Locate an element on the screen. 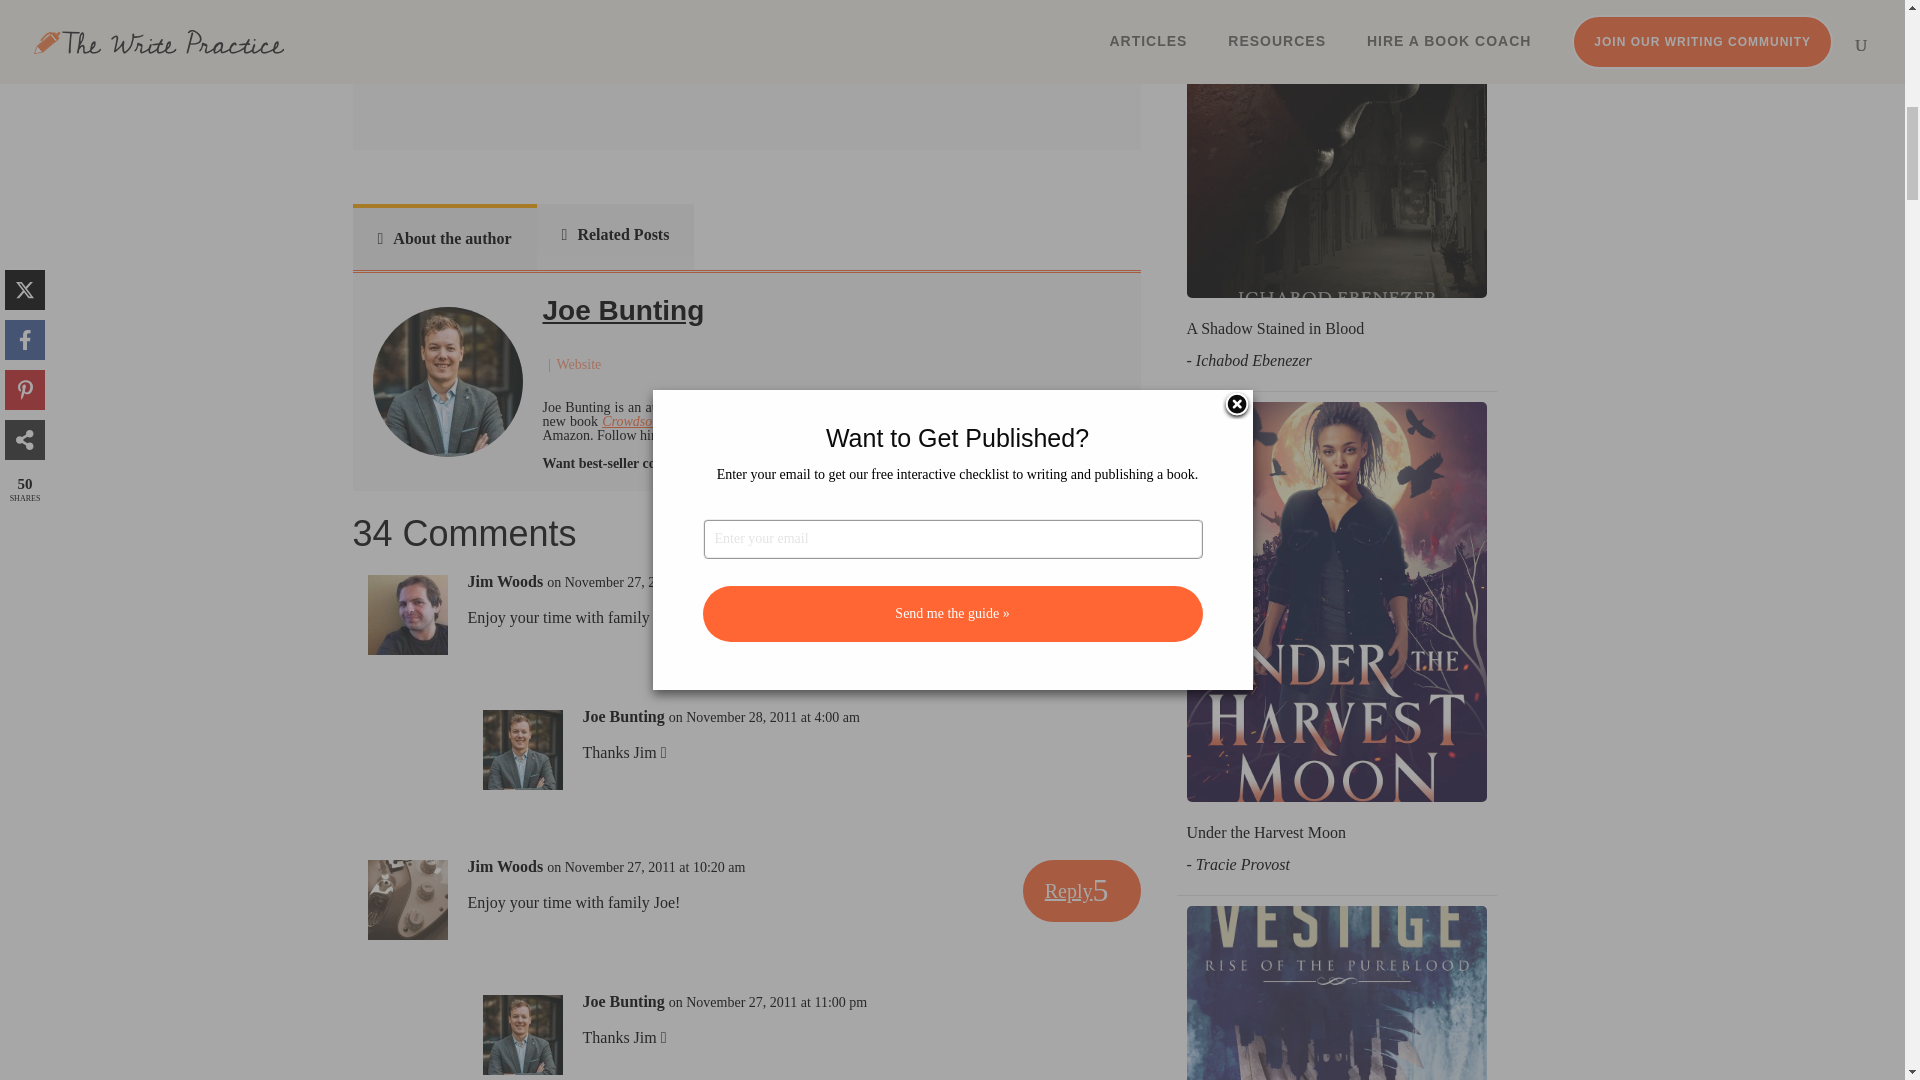 Image resolution: width=1920 pixels, height=1080 pixels. Reply is located at coordinates (1082, 606).